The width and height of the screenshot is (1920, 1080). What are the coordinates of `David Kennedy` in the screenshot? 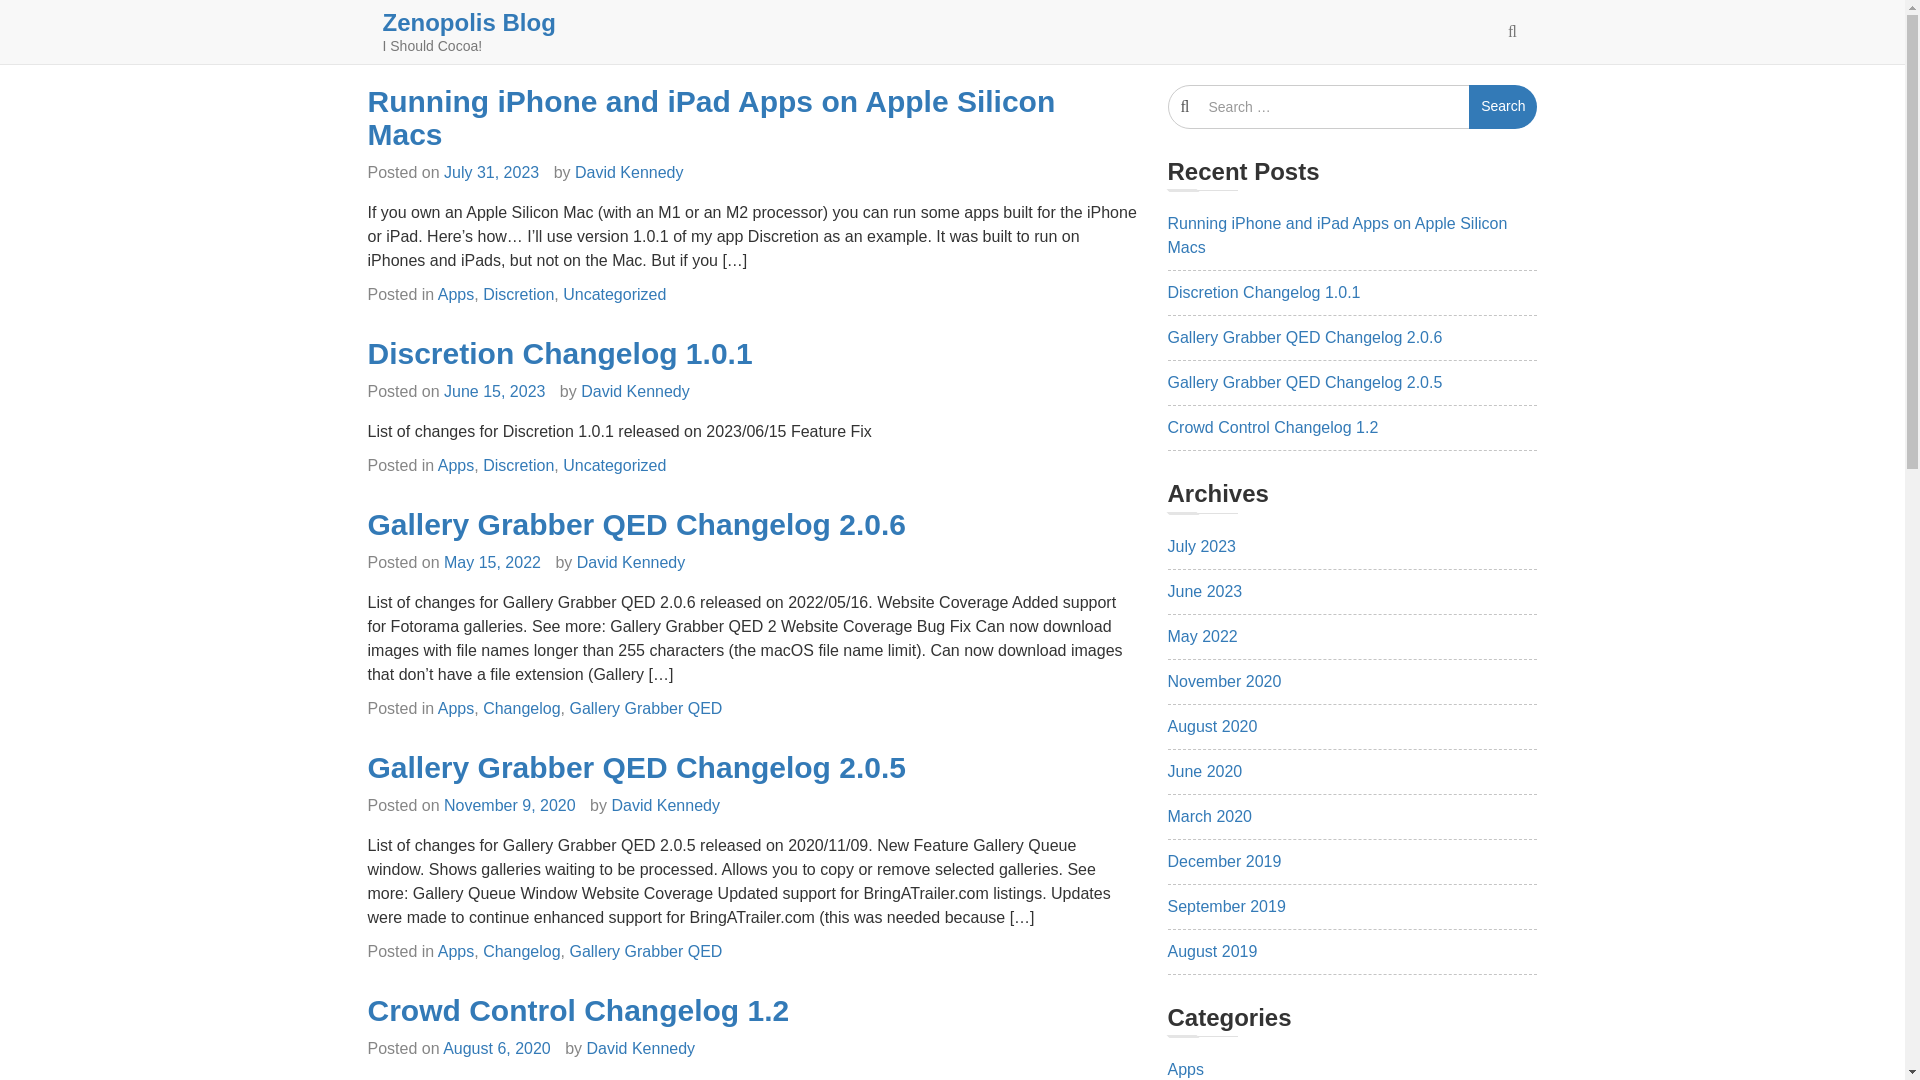 It's located at (628, 172).